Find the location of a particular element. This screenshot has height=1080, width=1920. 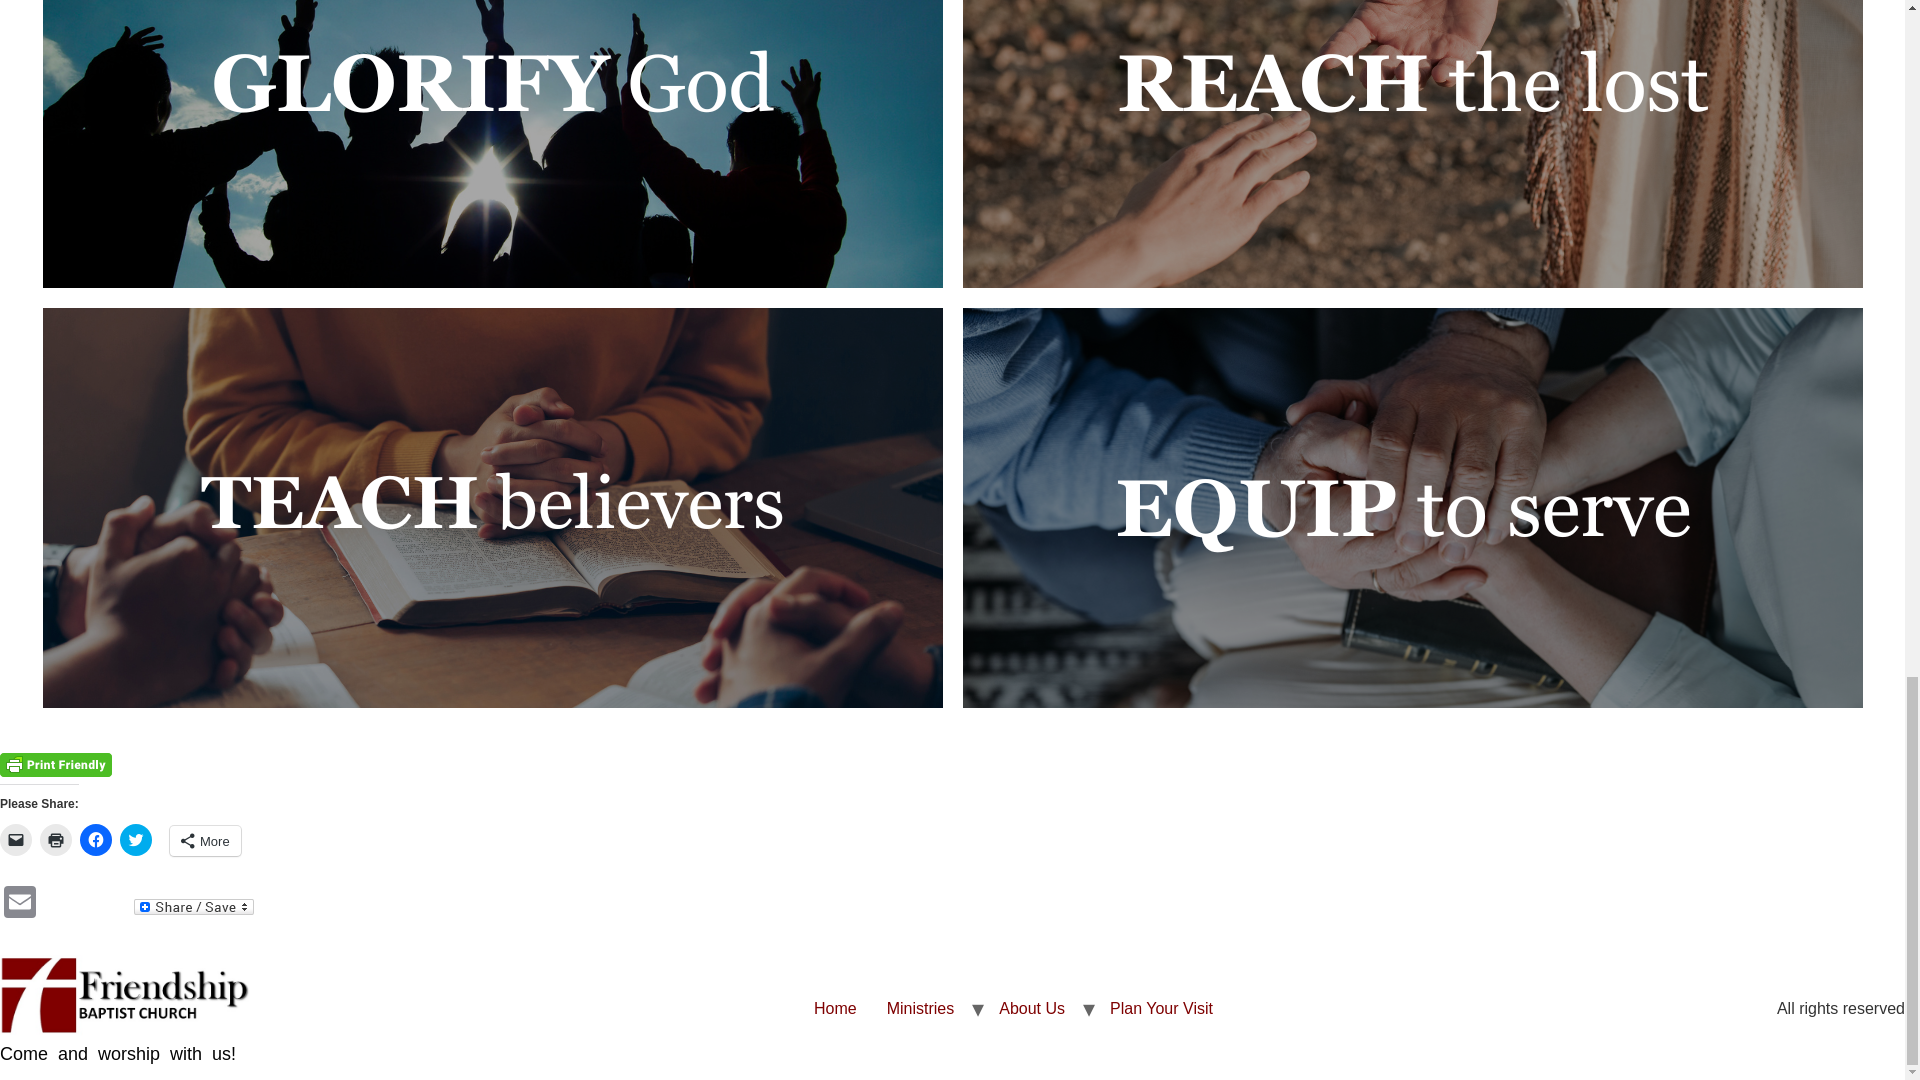

Click to email a link to a friend is located at coordinates (16, 840).